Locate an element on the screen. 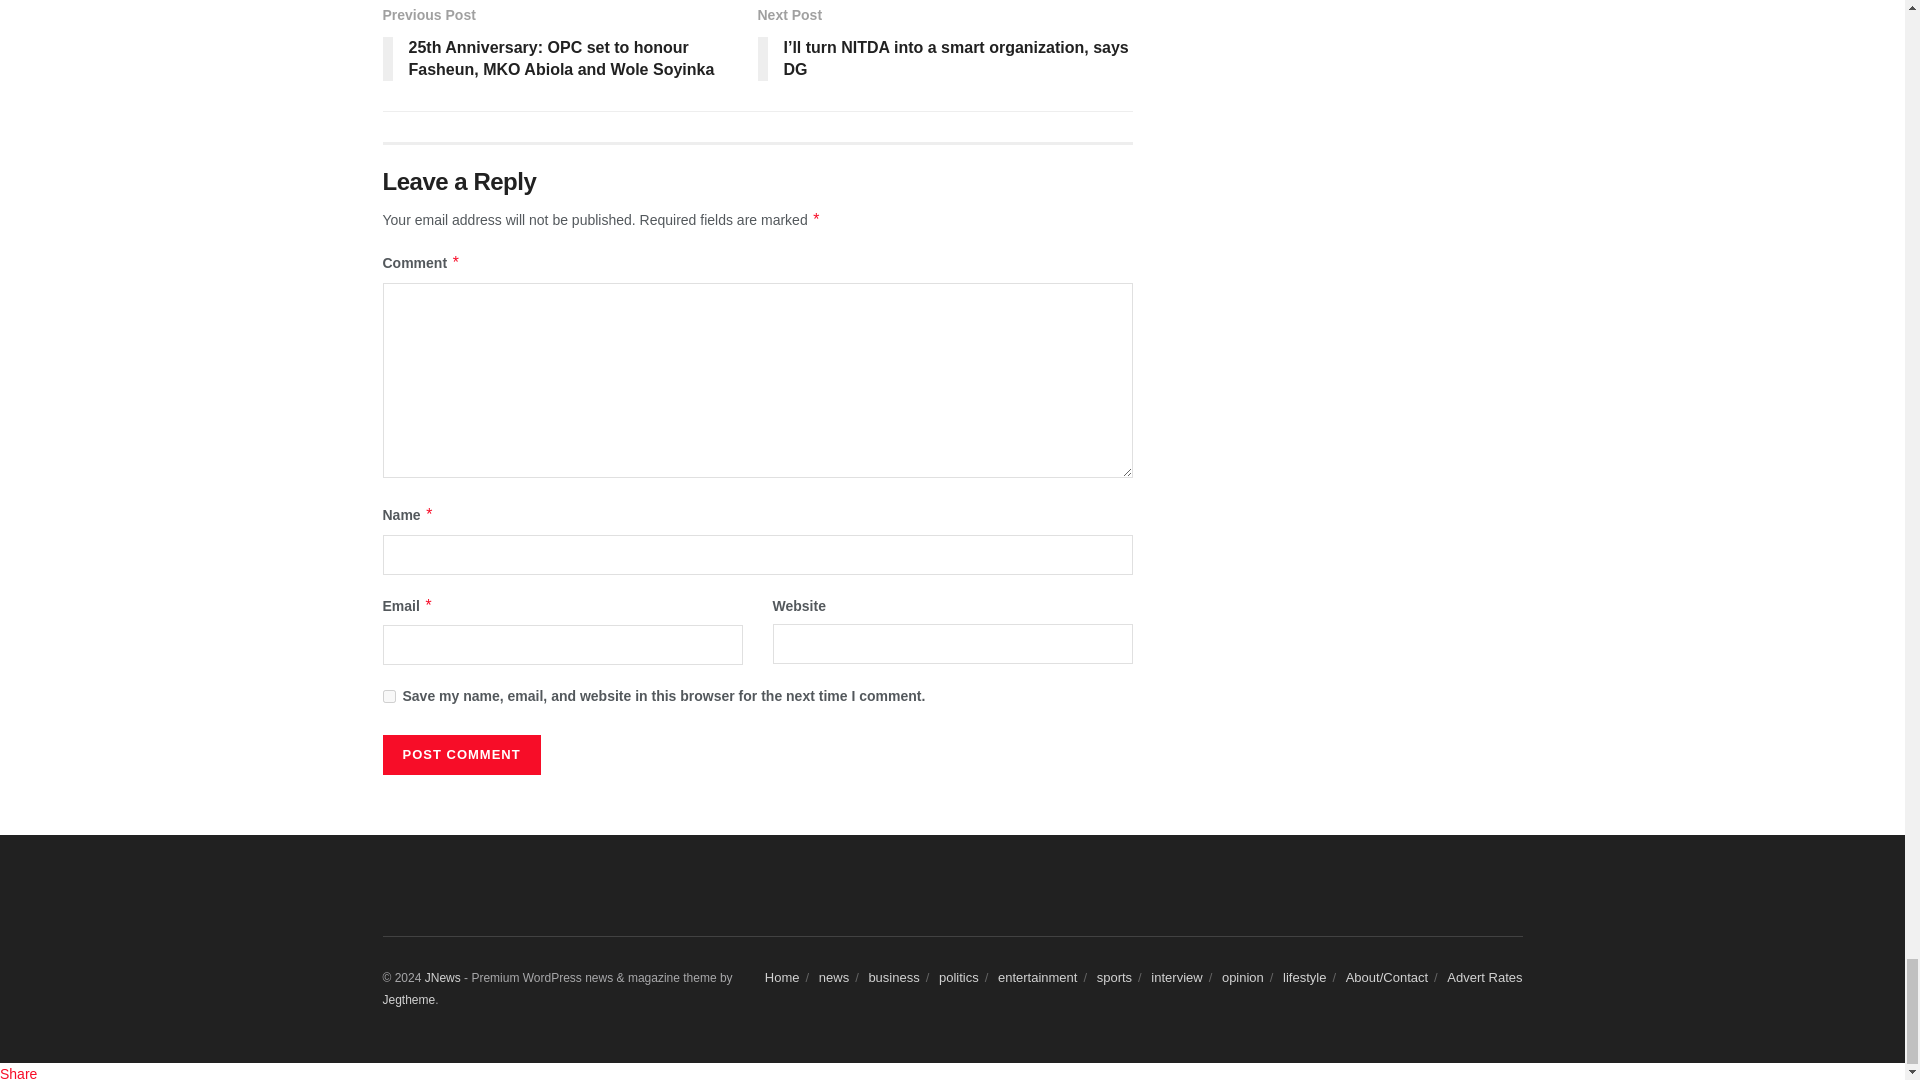 The image size is (1920, 1080). Post Comment is located at coordinates (460, 755).